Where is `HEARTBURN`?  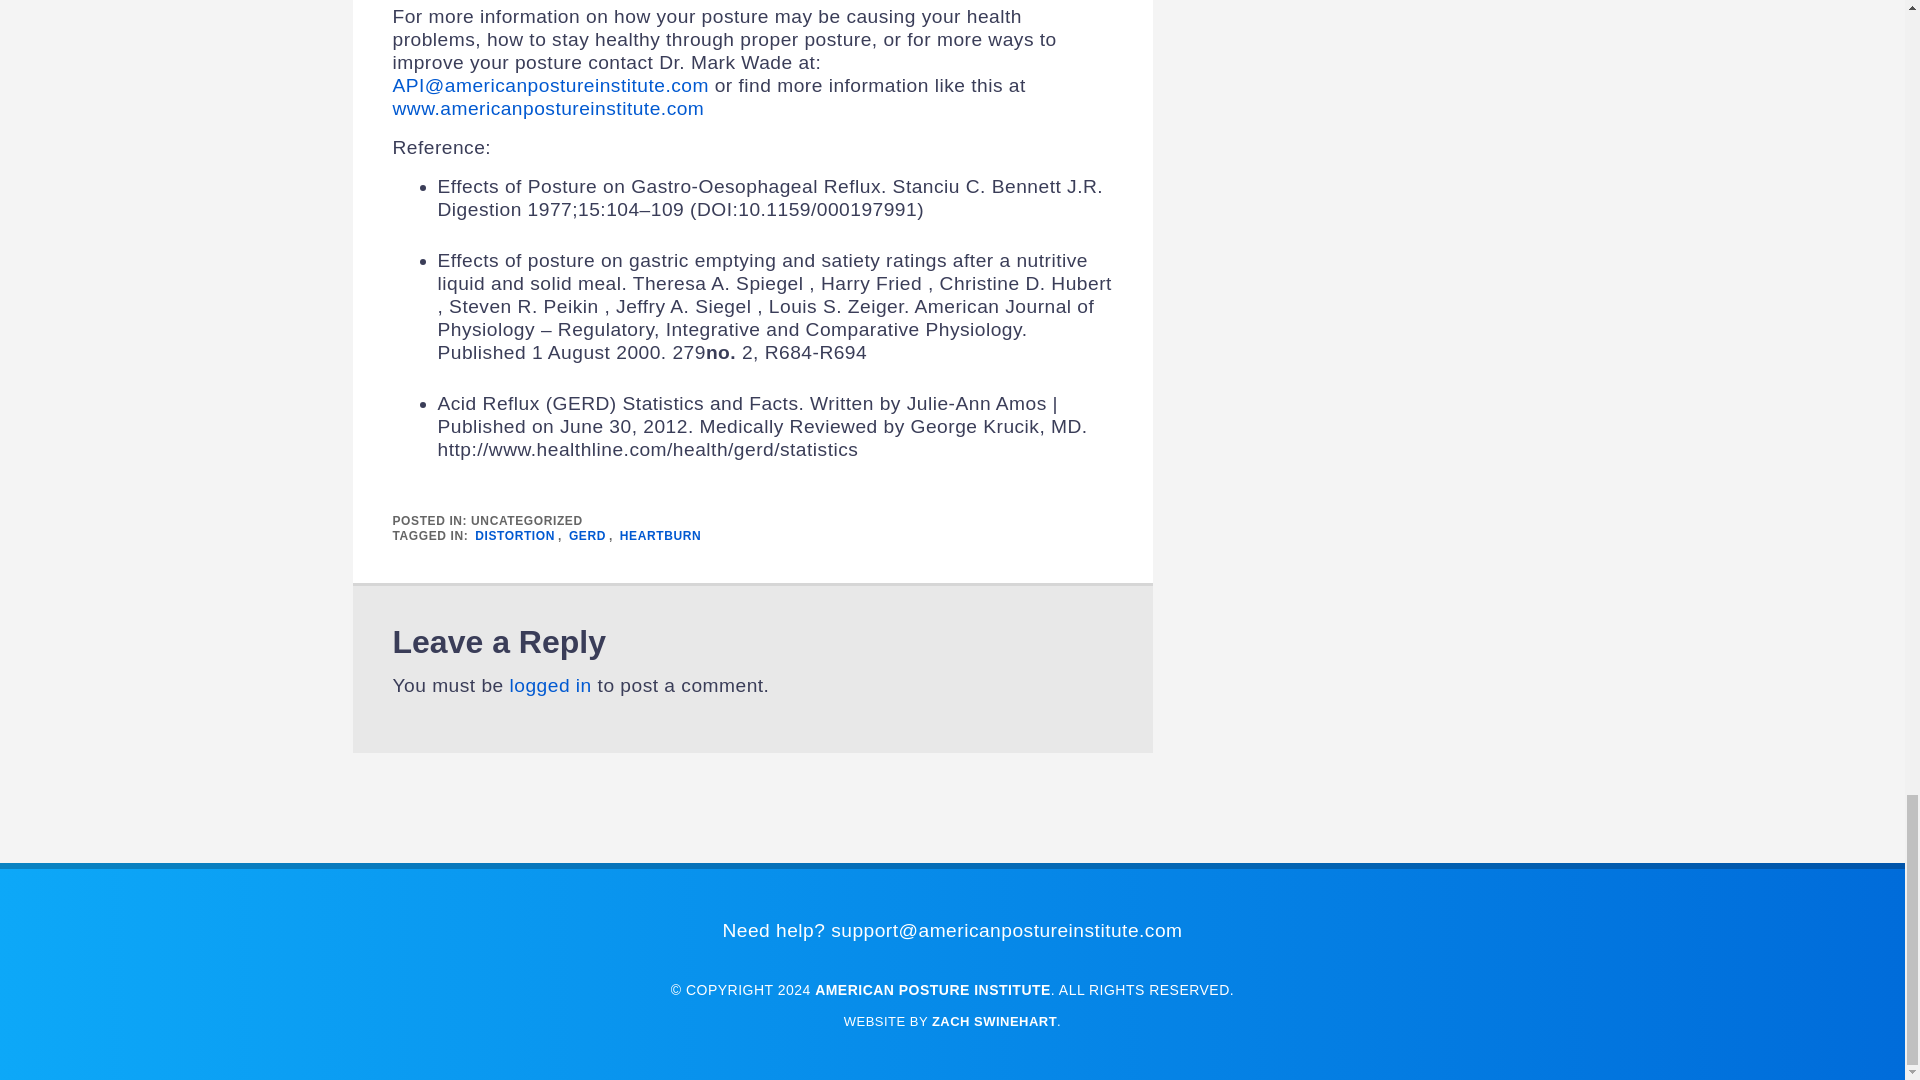 HEARTBURN is located at coordinates (660, 536).